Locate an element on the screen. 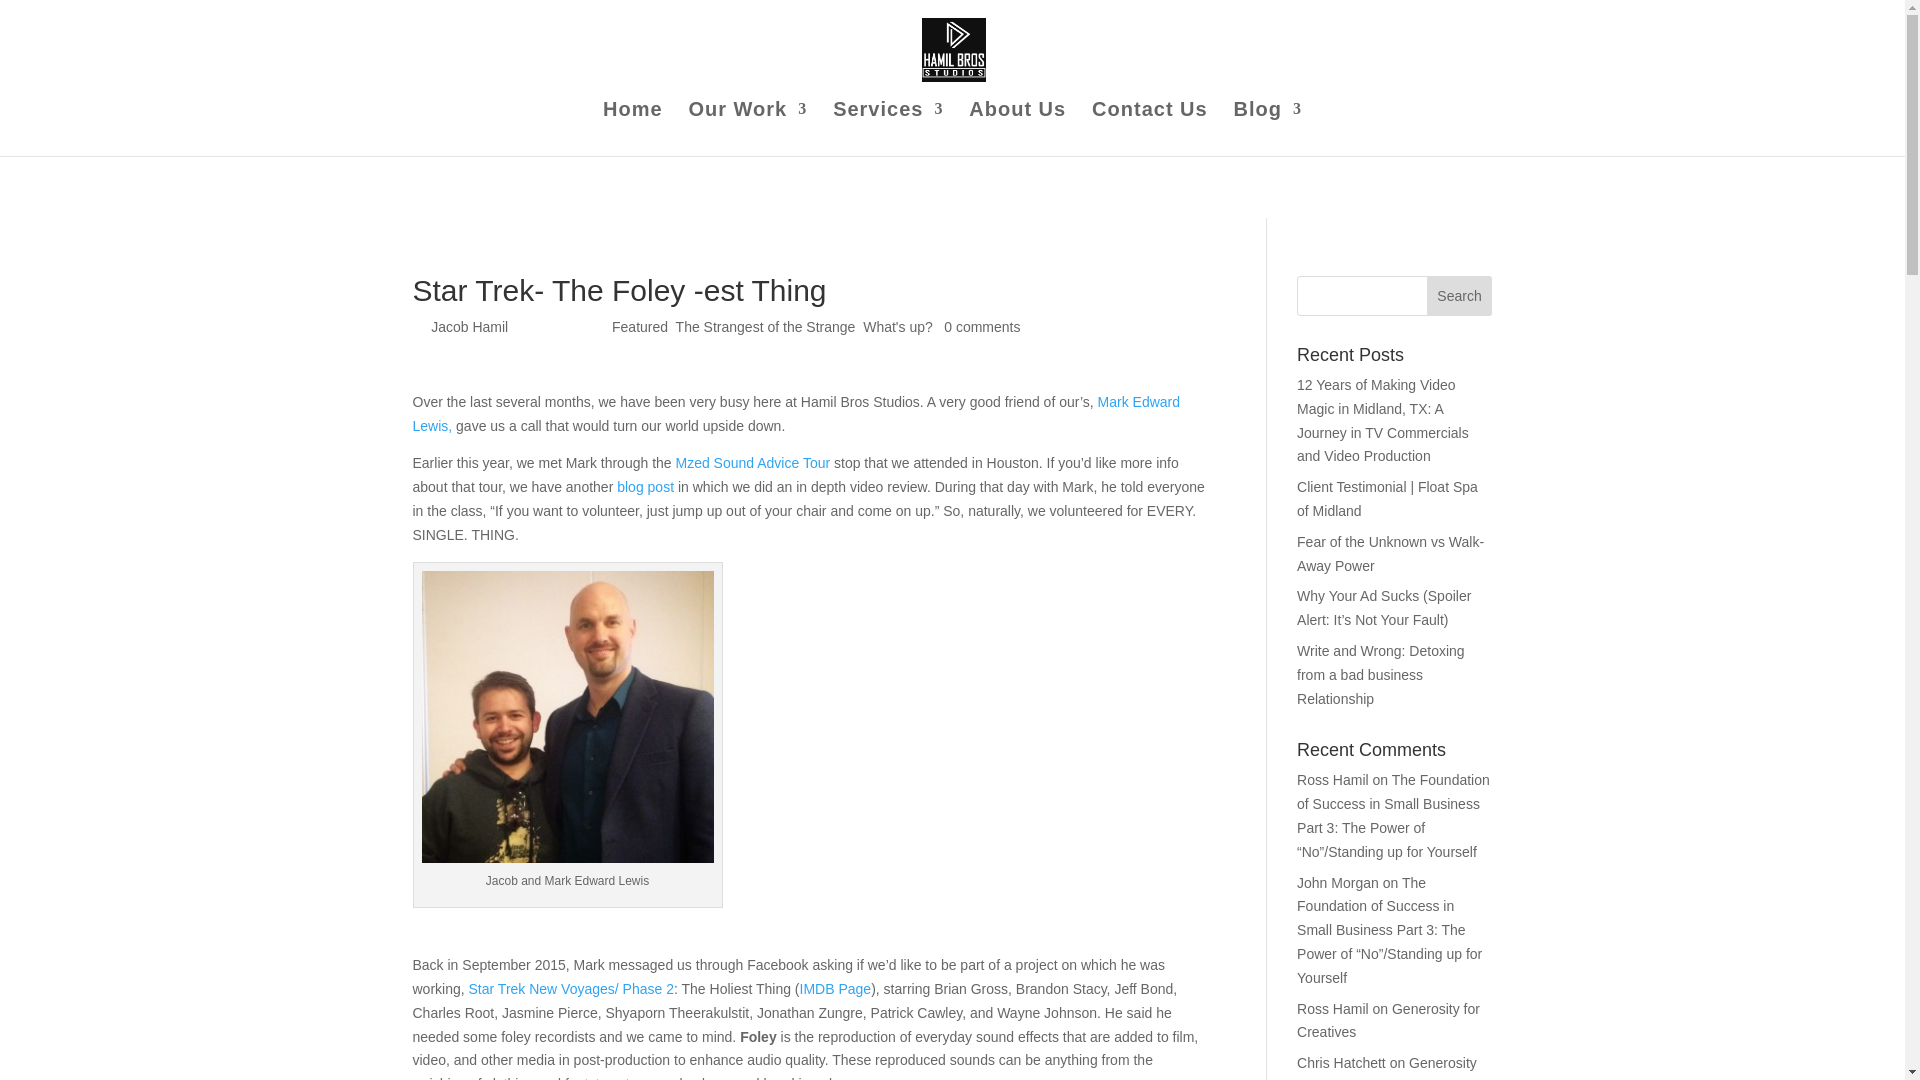  Mark Edward Lewis, is located at coordinates (796, 414).